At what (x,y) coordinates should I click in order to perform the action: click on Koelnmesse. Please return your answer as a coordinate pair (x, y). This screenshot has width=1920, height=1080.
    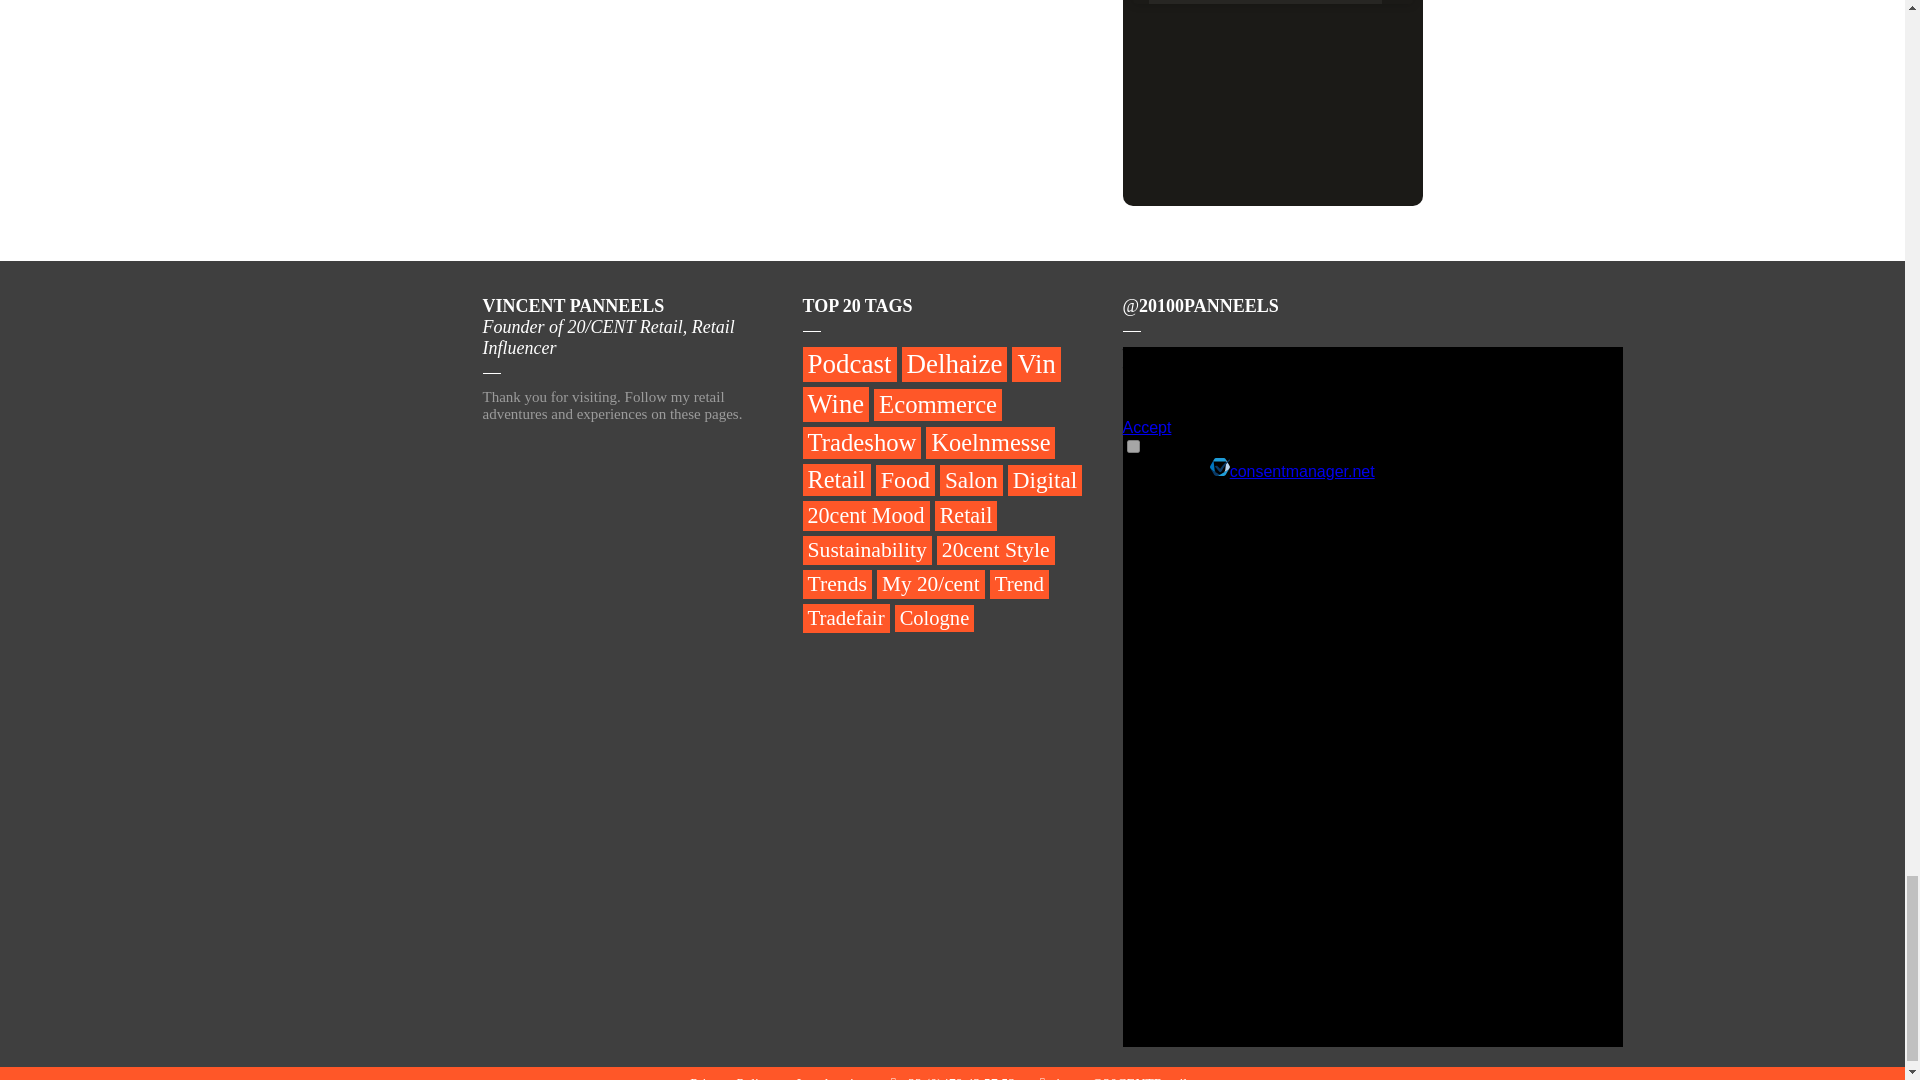
    Looking at the image, I should click on (990, 442).